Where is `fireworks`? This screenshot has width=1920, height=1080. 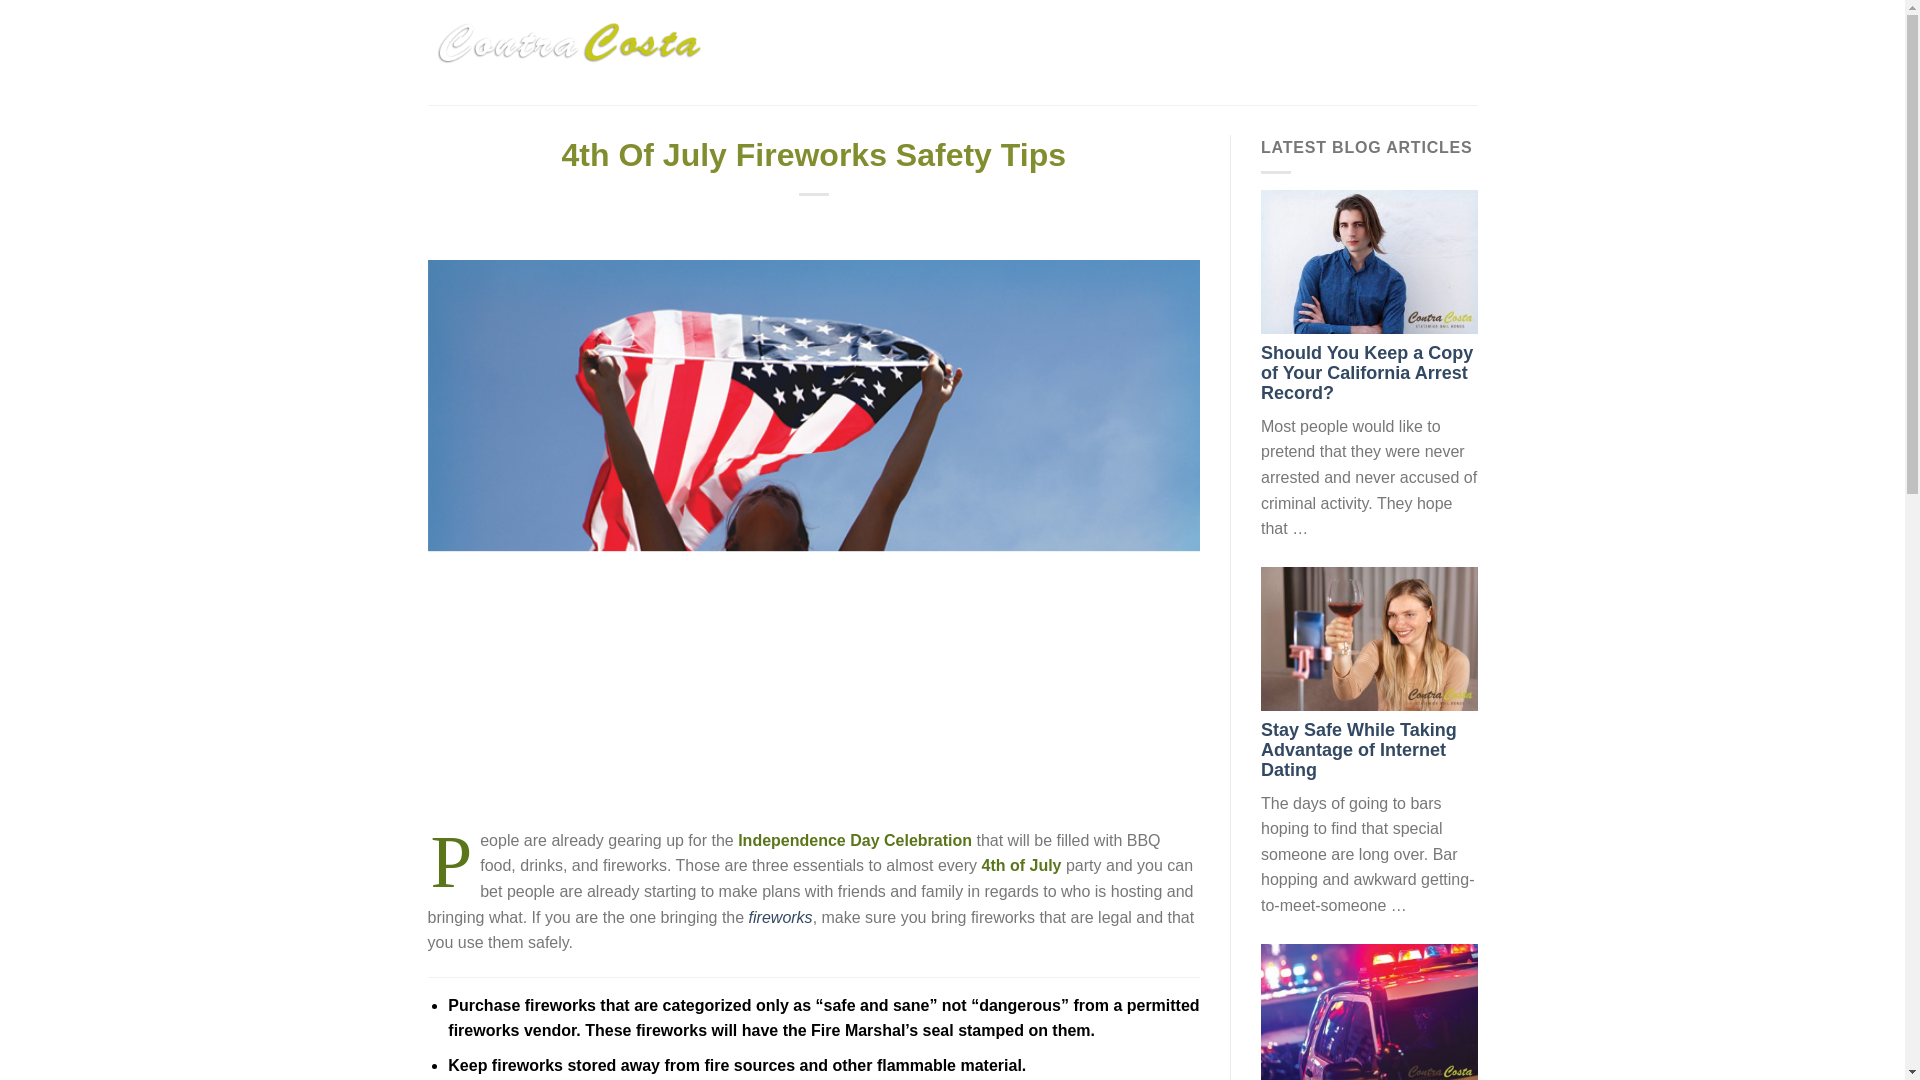
fireworks is located at coordinates (780, 917).